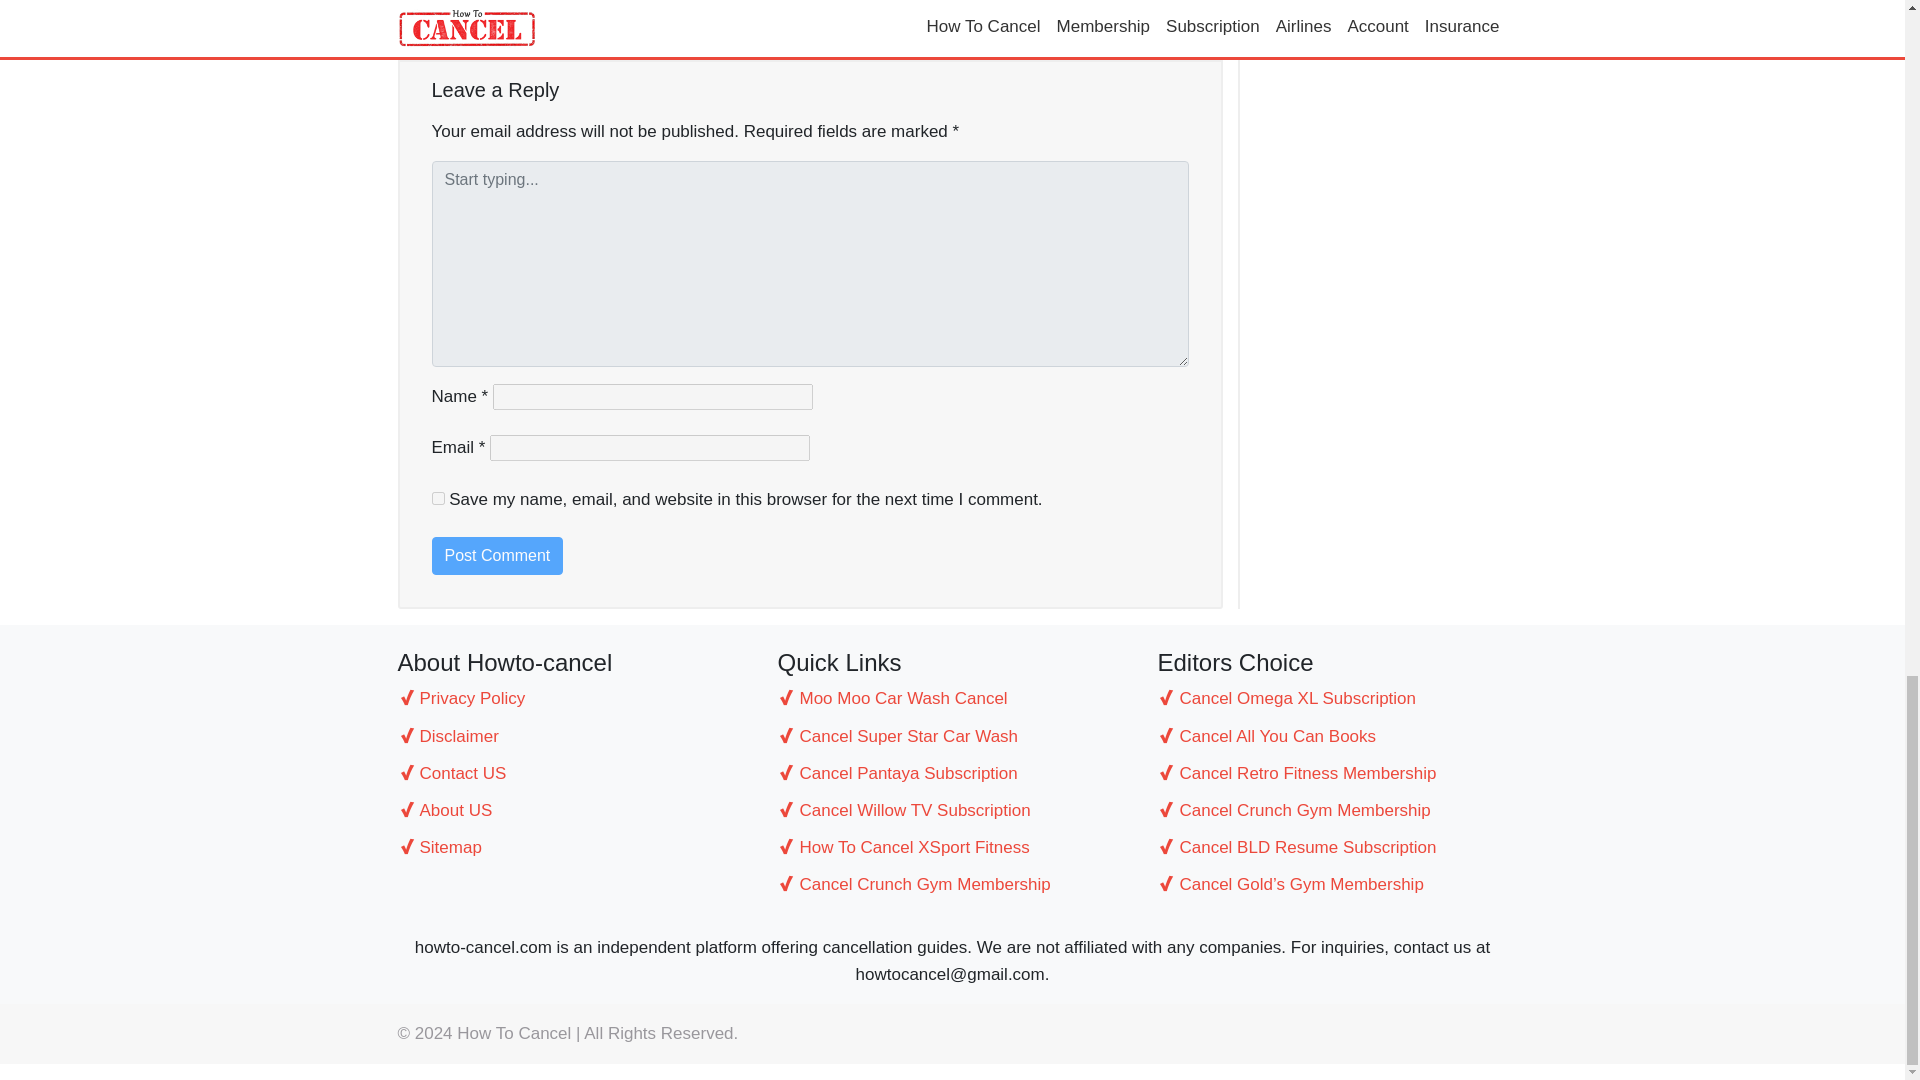 This screenshot has height=1080, width=1920. What do you see at coordinates (572, 846) in the screenshot?
I see `Sitemap` at bounding box center [572, 846].